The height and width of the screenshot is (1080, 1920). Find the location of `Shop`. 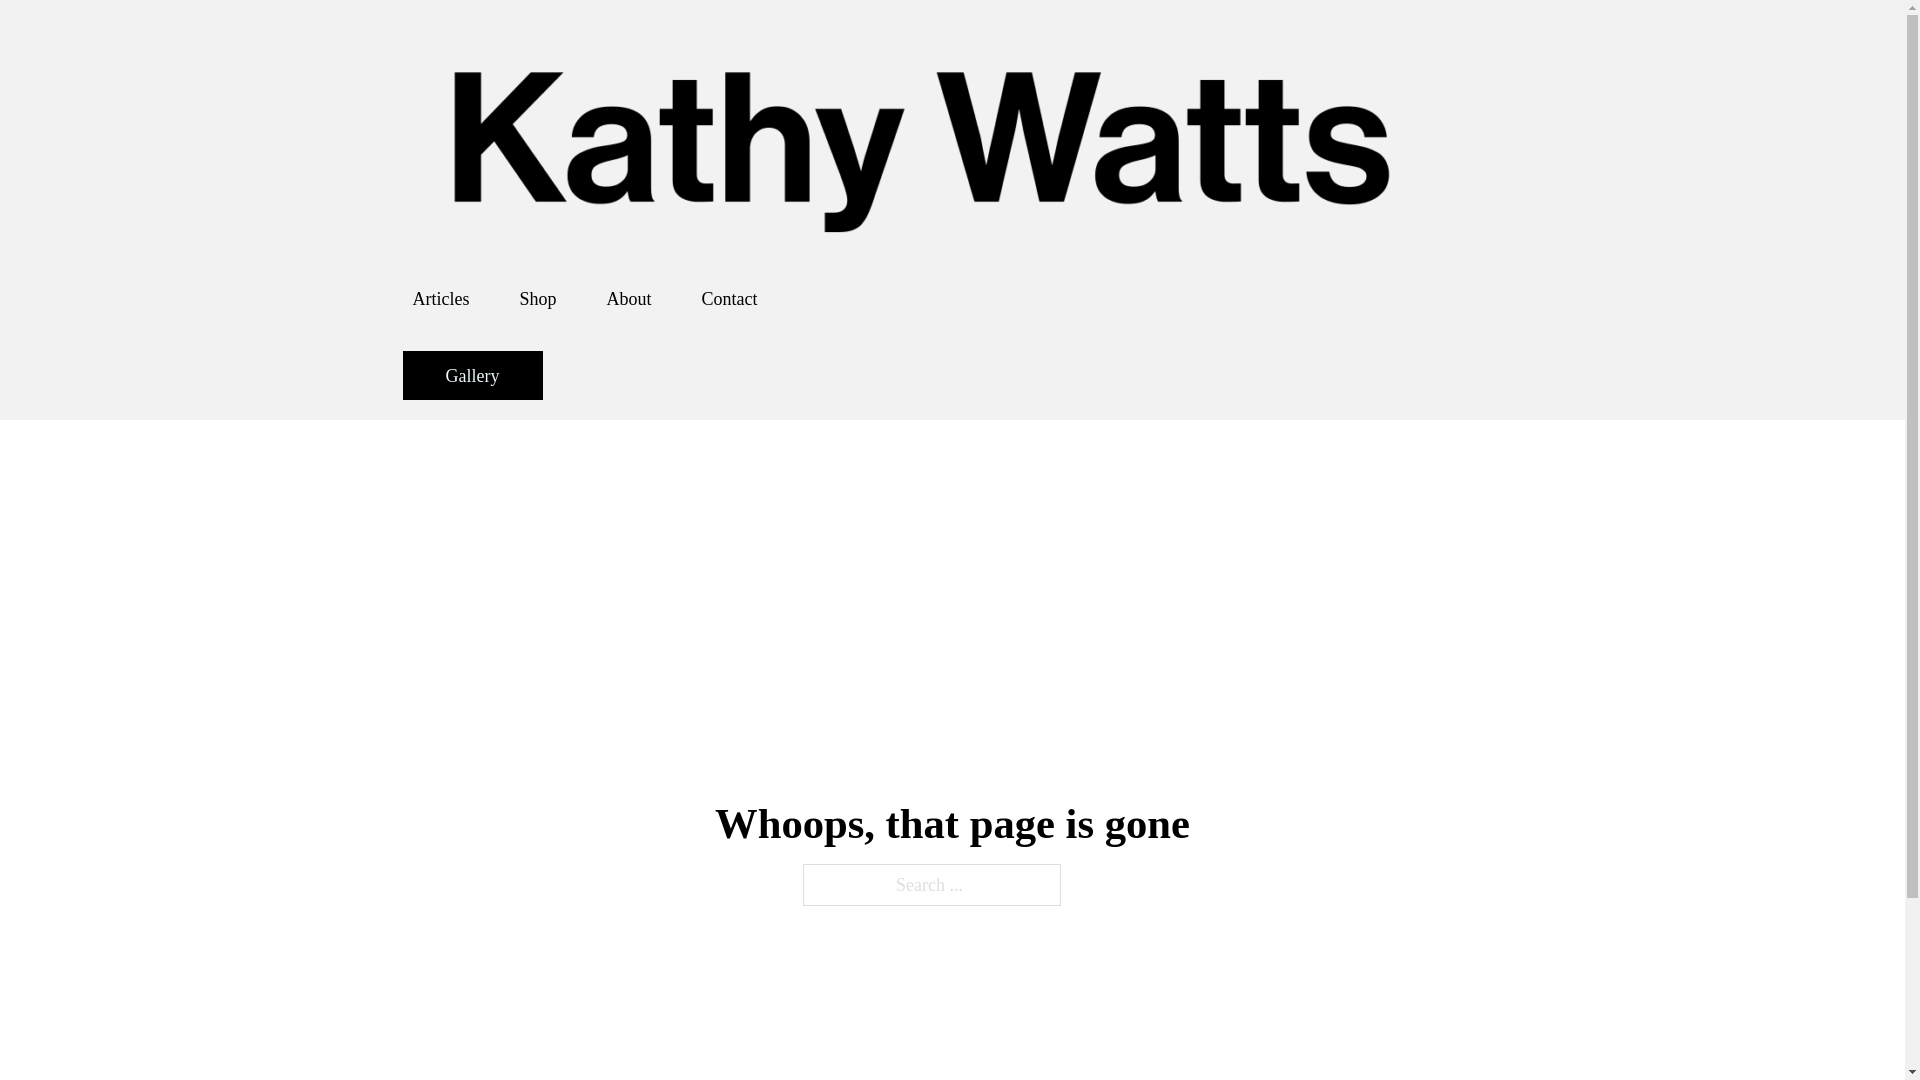

Shop is located at coordinates (537, 298).